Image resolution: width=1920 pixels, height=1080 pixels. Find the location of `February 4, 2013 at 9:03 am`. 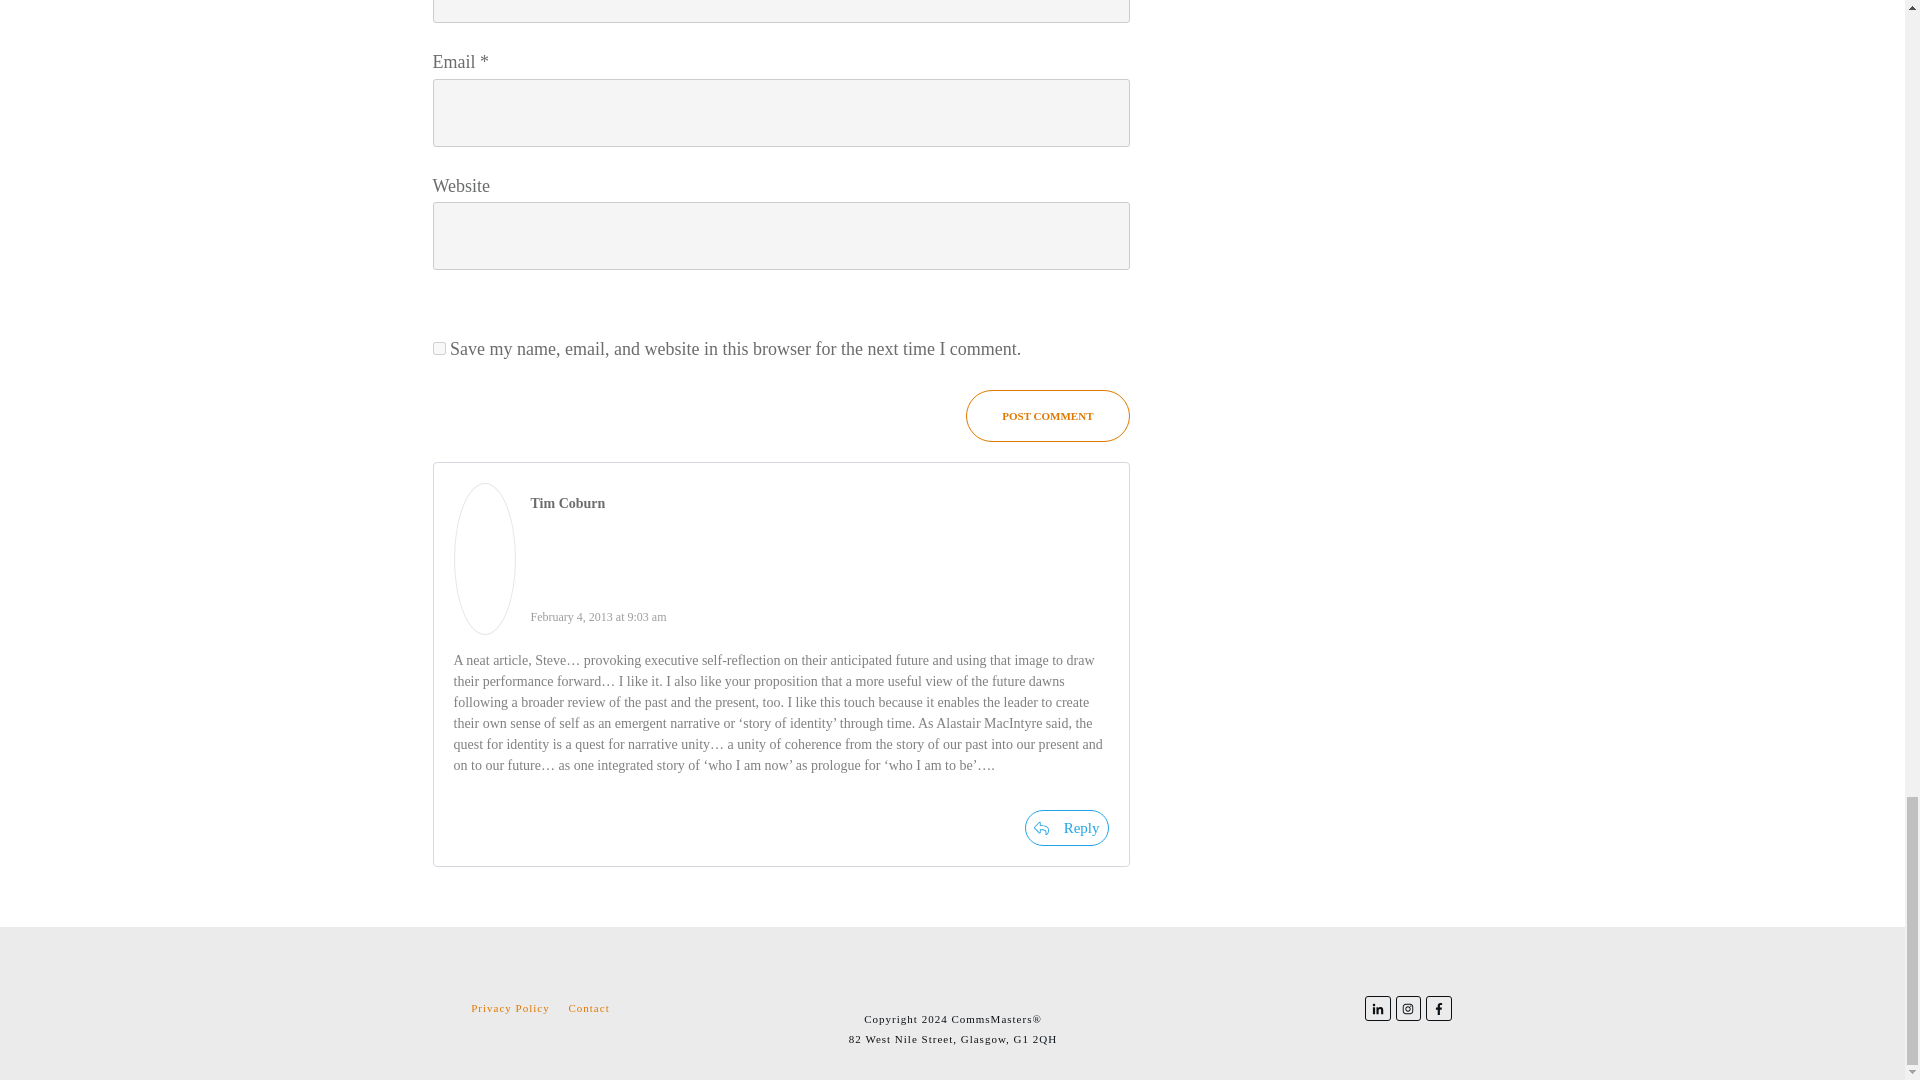

February 4, 2013 at 9:03 am is located at coordinates (598, 617).